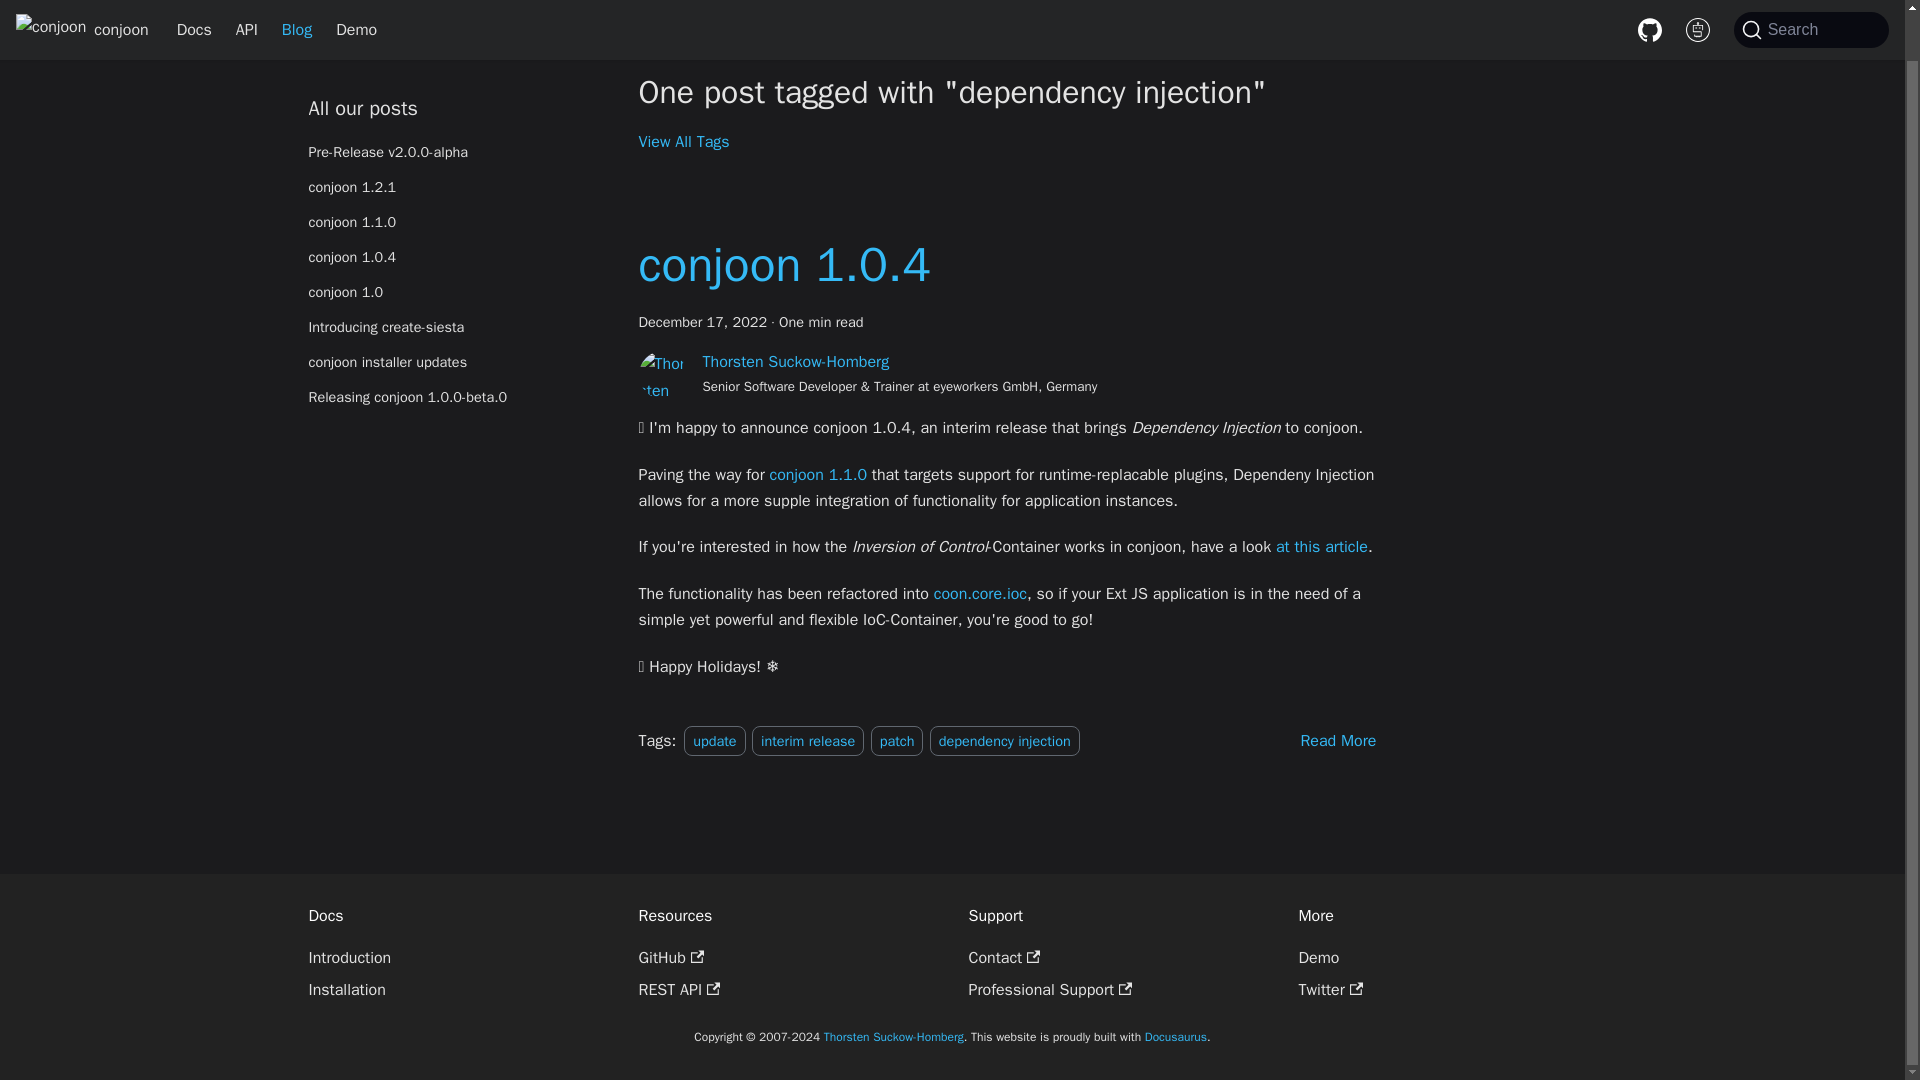  What do you see at coordinates (456, 168) in the screenshot?
I see `conjoon 1.2.1` at bounding box center [456, 168].